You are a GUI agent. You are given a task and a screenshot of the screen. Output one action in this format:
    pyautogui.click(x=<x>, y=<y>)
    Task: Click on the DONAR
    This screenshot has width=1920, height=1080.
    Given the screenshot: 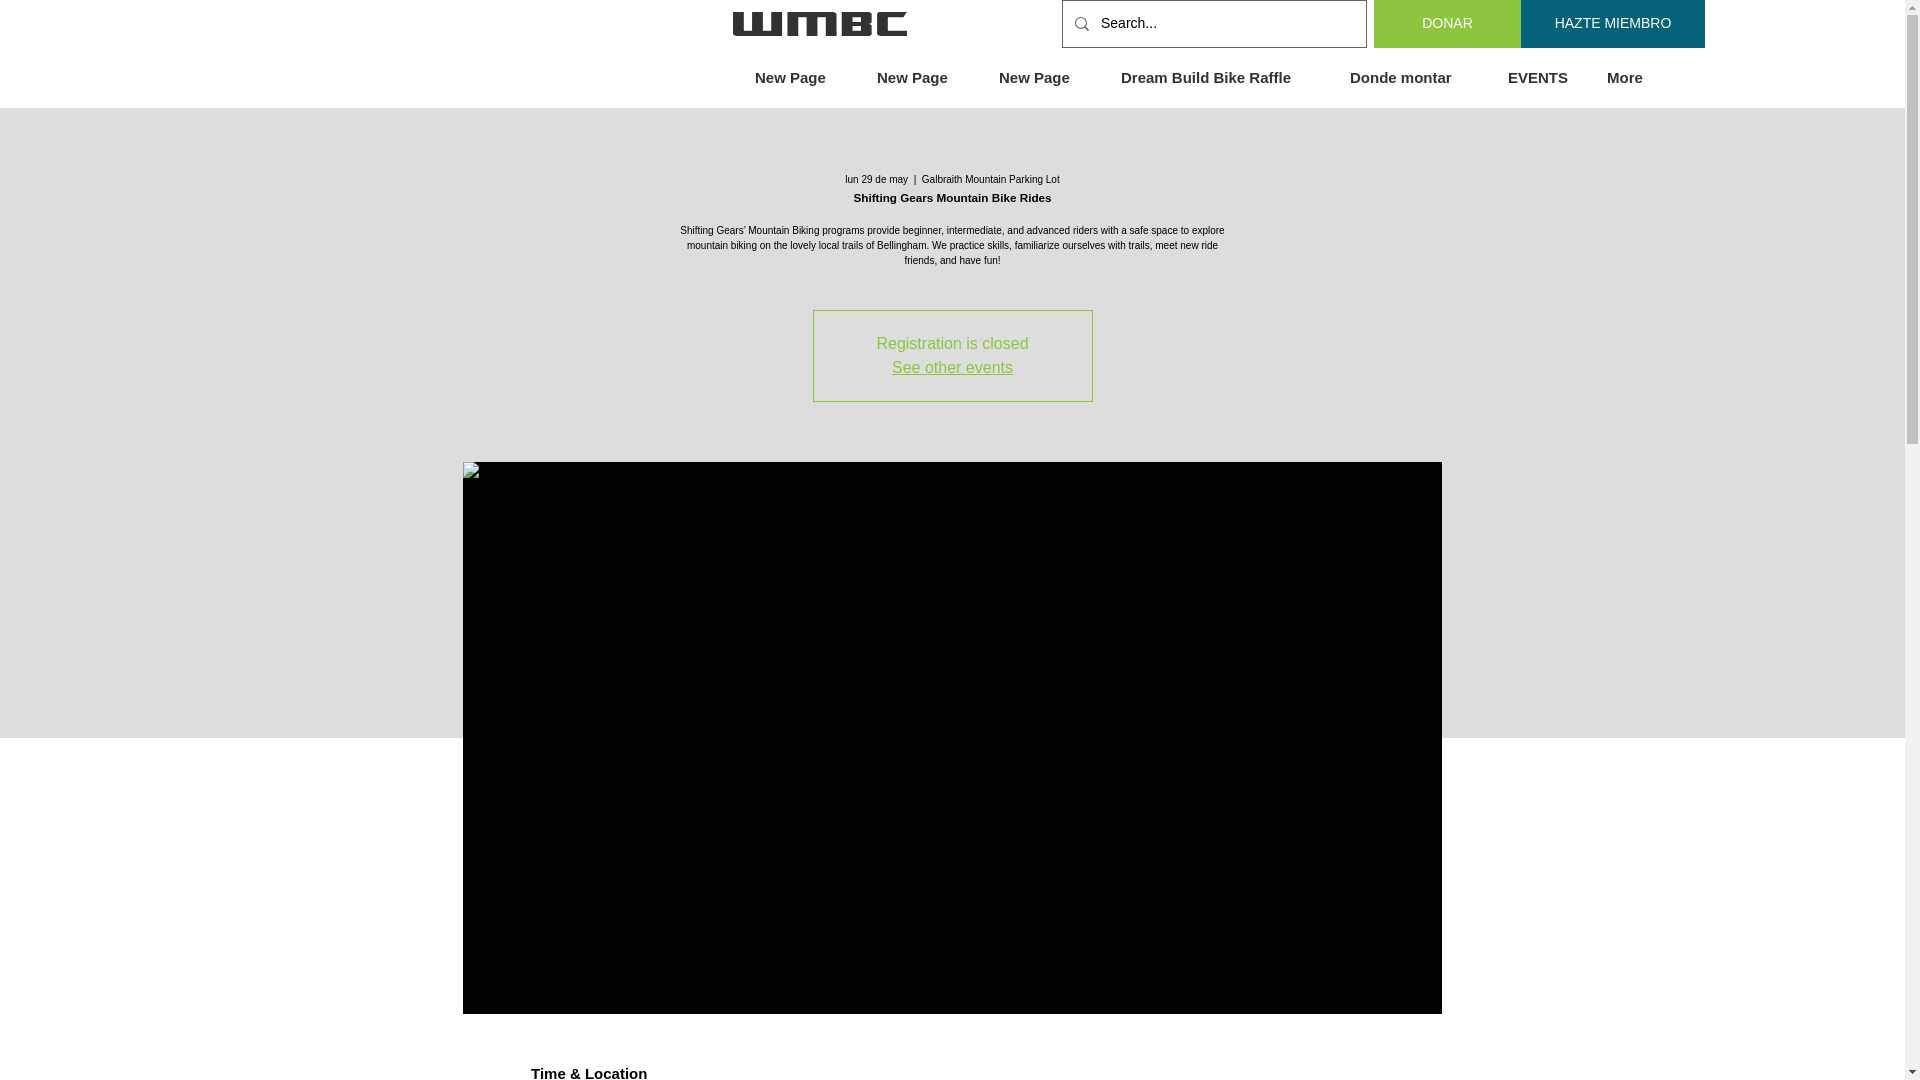 What is the action you would take?
    pyautogui.click(x=1447, y=24)
    